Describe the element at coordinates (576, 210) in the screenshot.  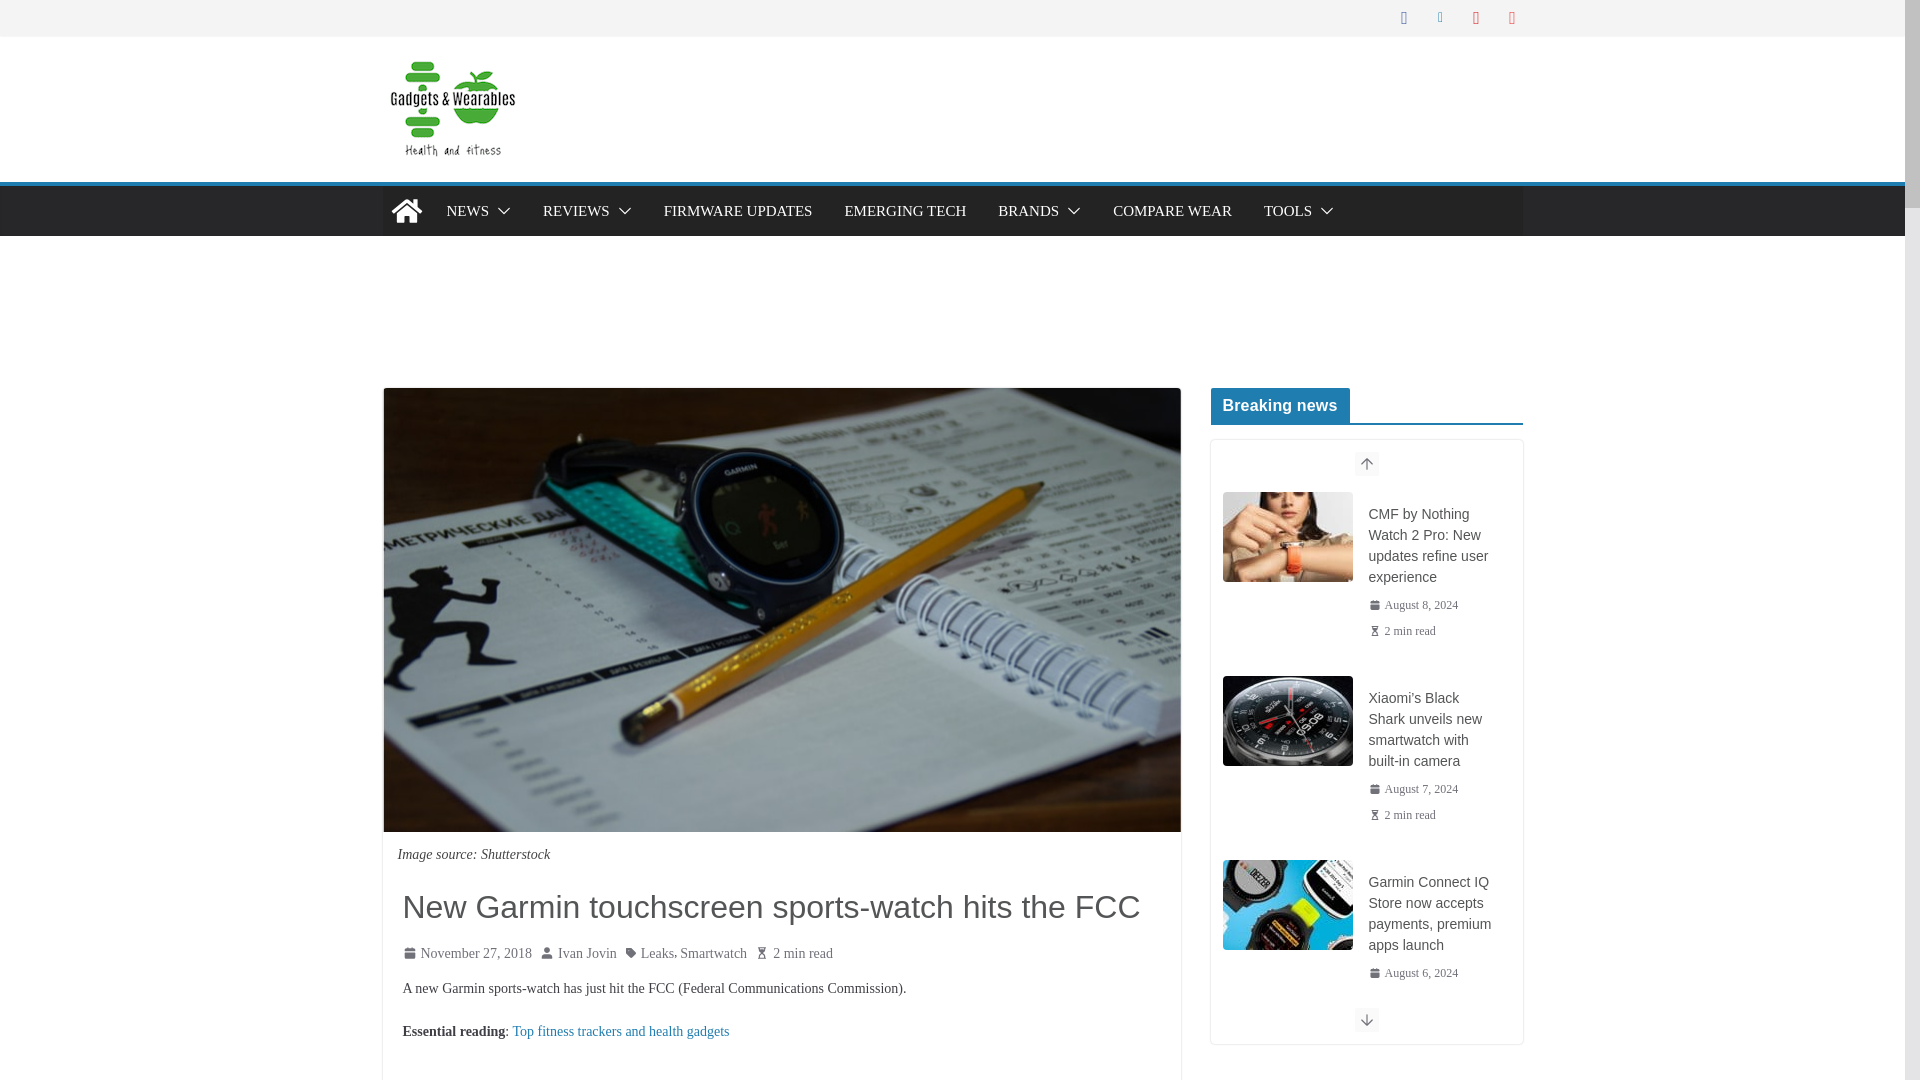
I see `REVIEWS` at that location.